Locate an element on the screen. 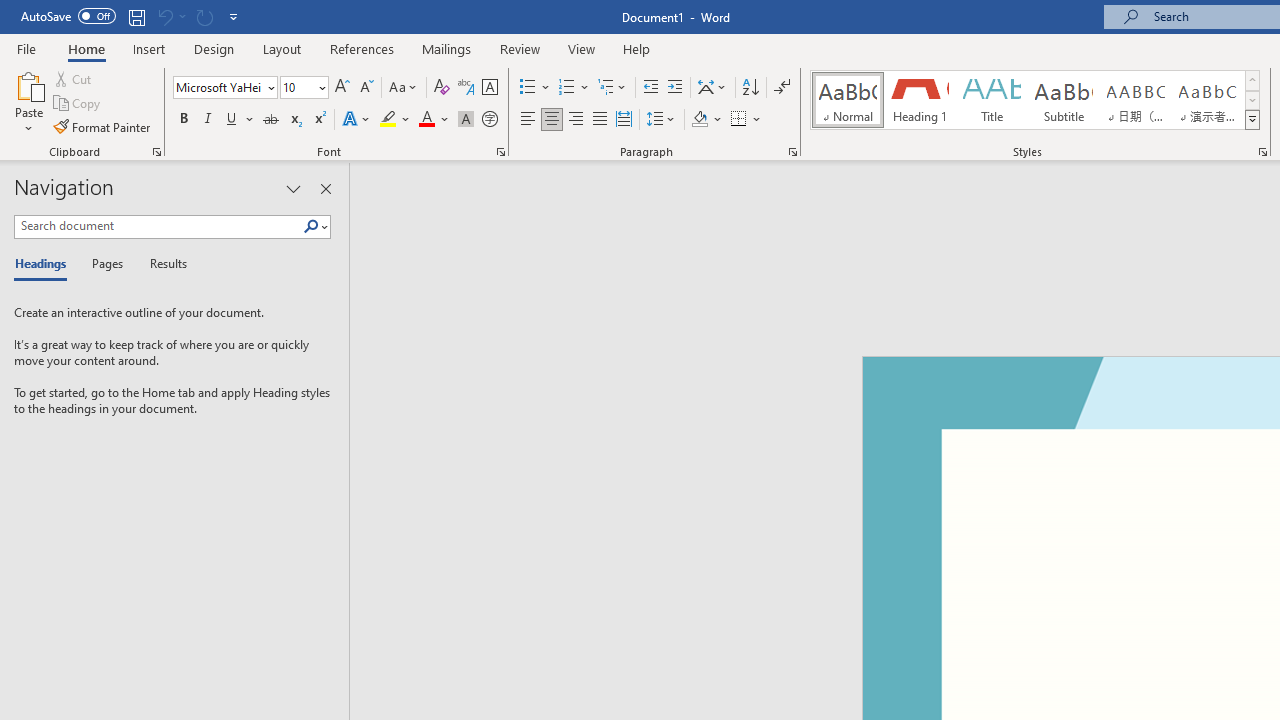  Review is located at coordinates (520, 48).